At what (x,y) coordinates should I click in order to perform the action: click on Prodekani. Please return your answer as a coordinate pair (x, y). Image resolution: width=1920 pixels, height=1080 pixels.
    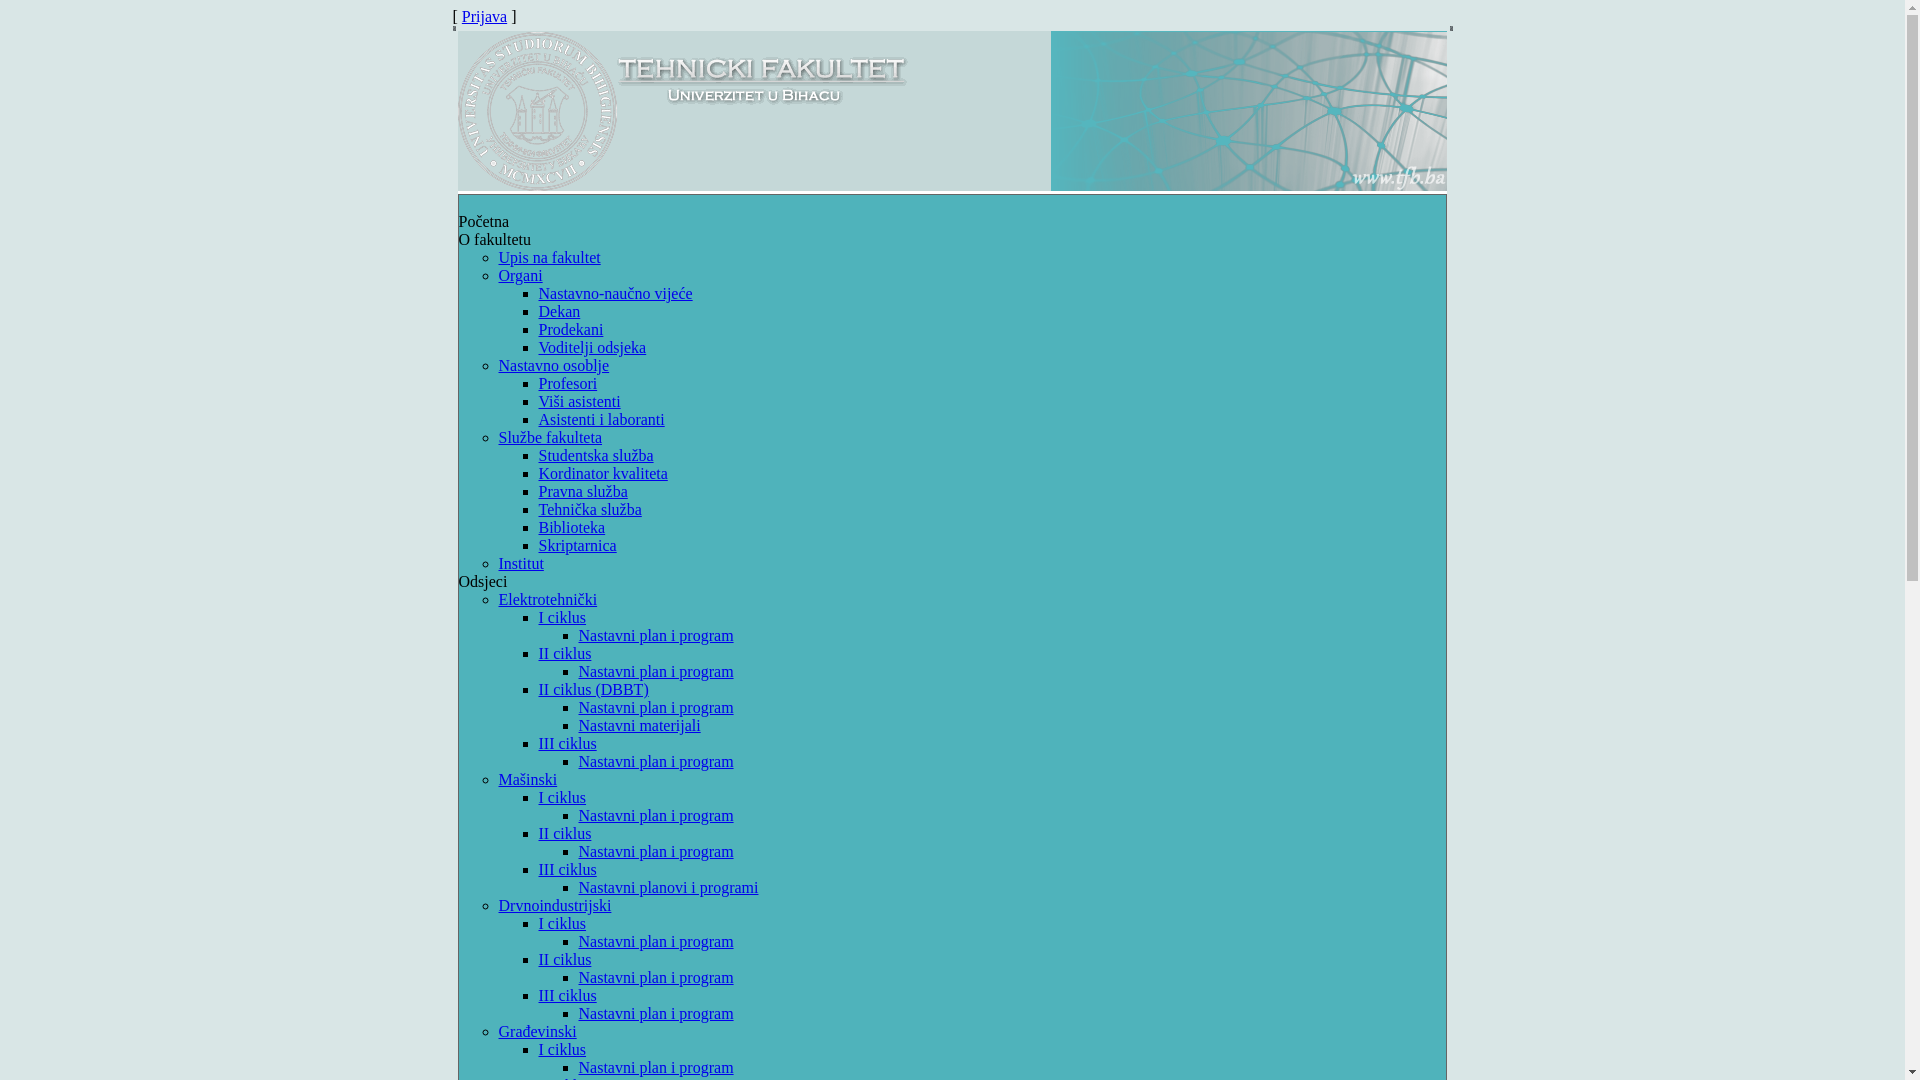
    Looking at the image, I should click on (570, 330).